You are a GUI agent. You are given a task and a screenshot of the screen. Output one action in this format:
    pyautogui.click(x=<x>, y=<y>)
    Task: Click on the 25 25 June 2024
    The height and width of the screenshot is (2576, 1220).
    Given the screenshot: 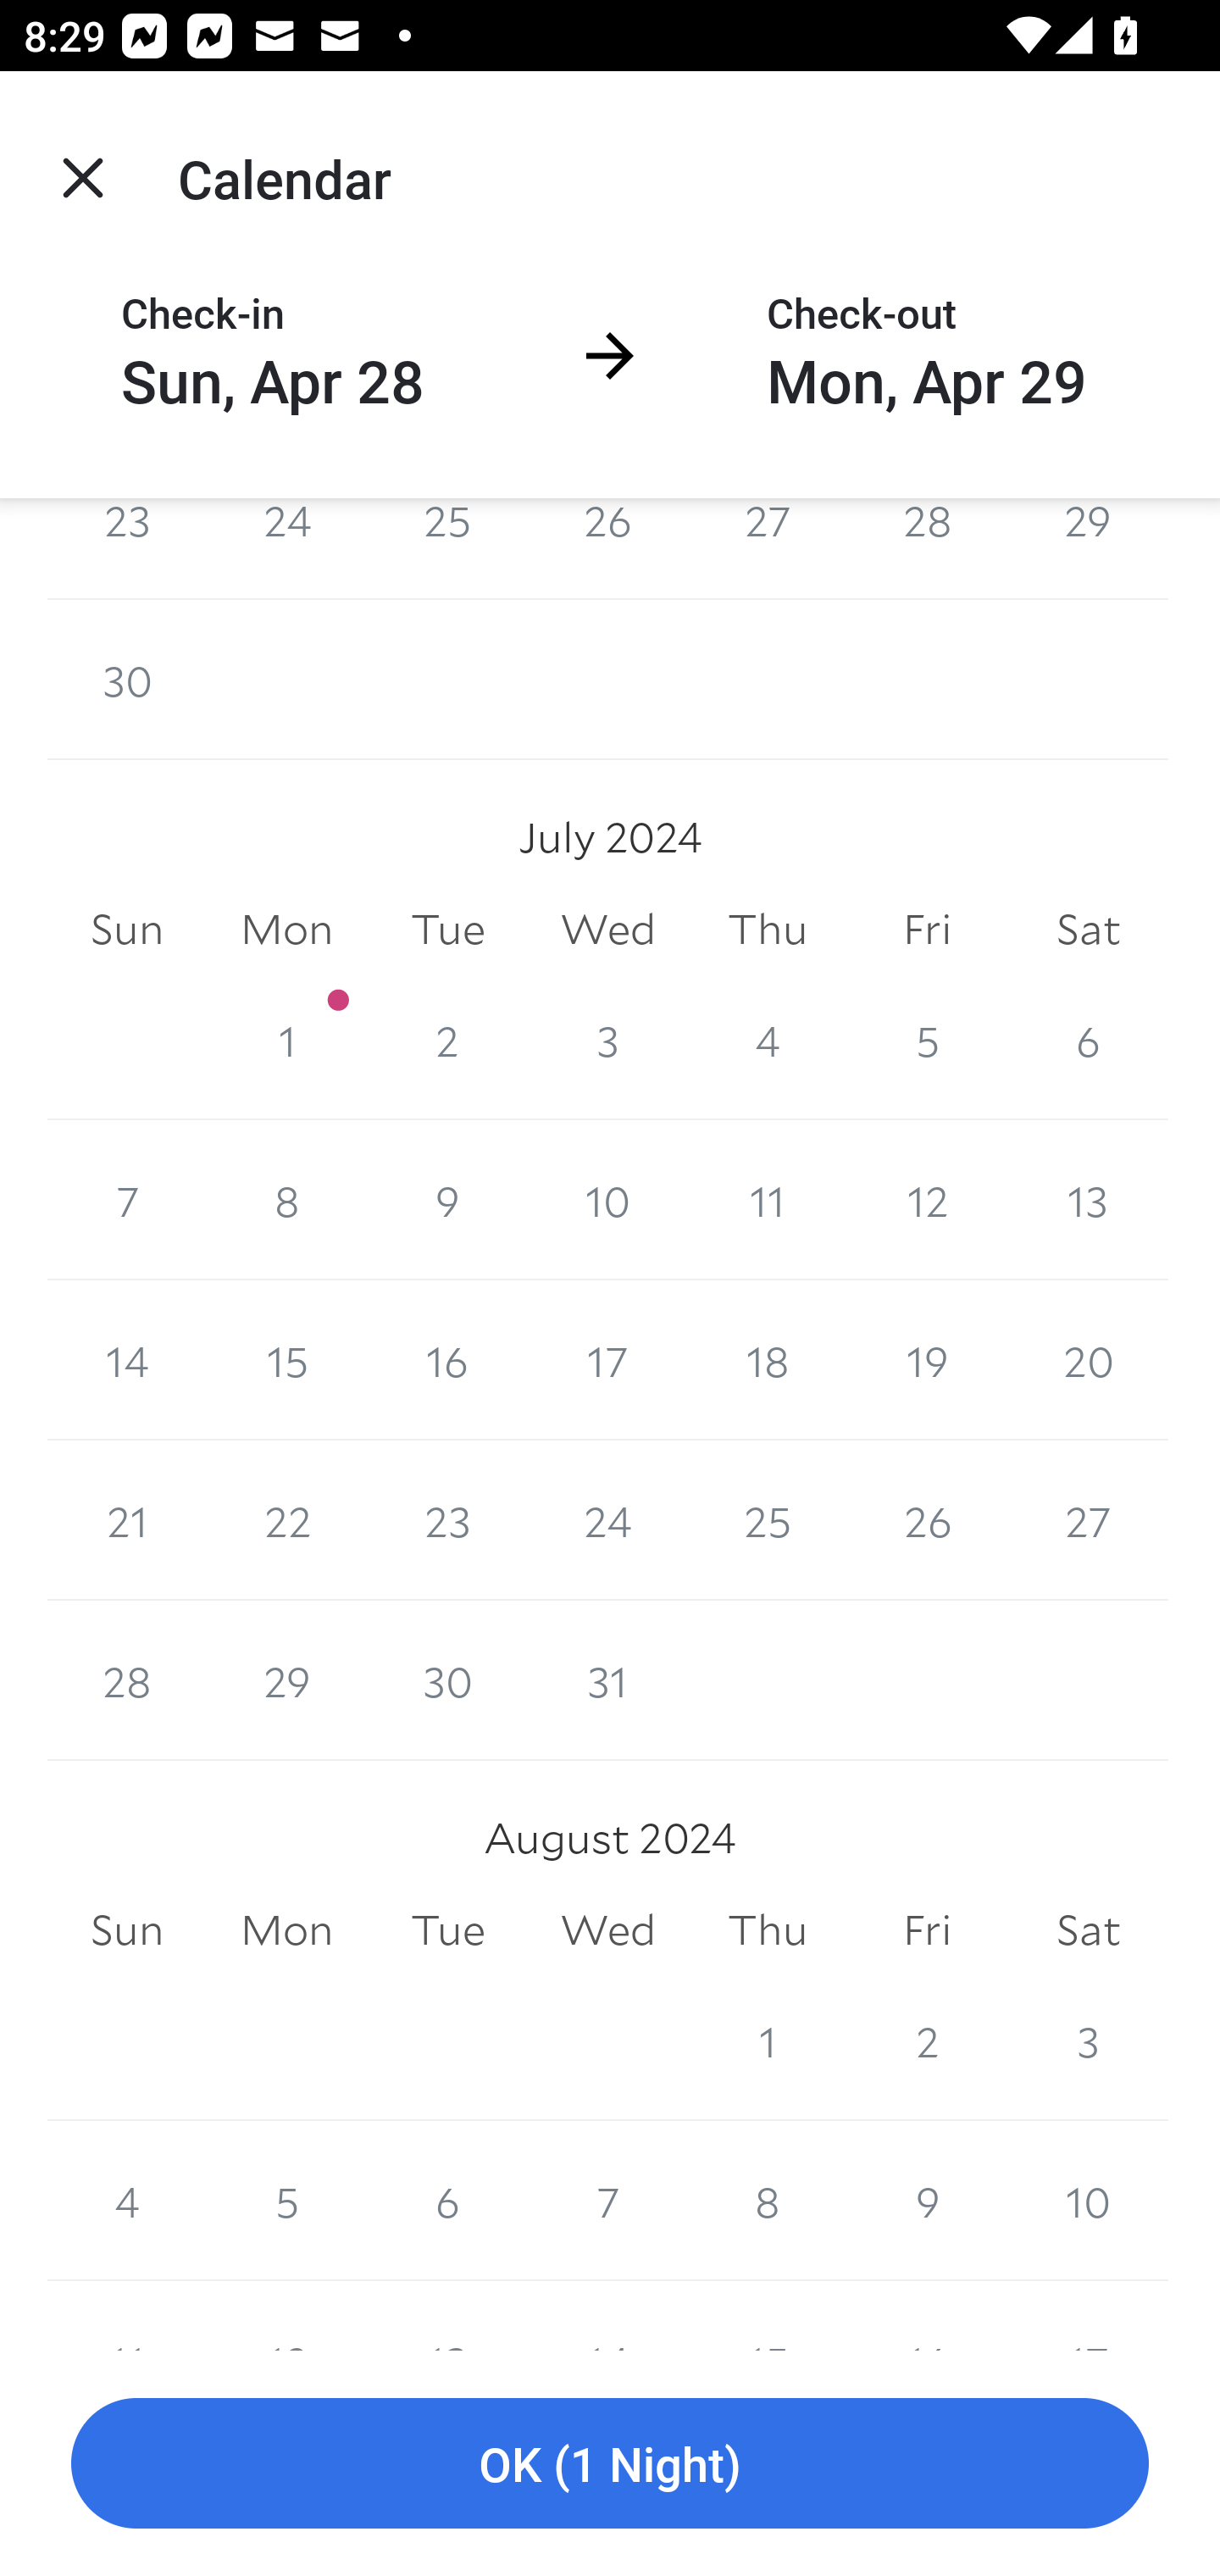 What is the action you would take?
    pyautogui.click(x=447, y=548)
    